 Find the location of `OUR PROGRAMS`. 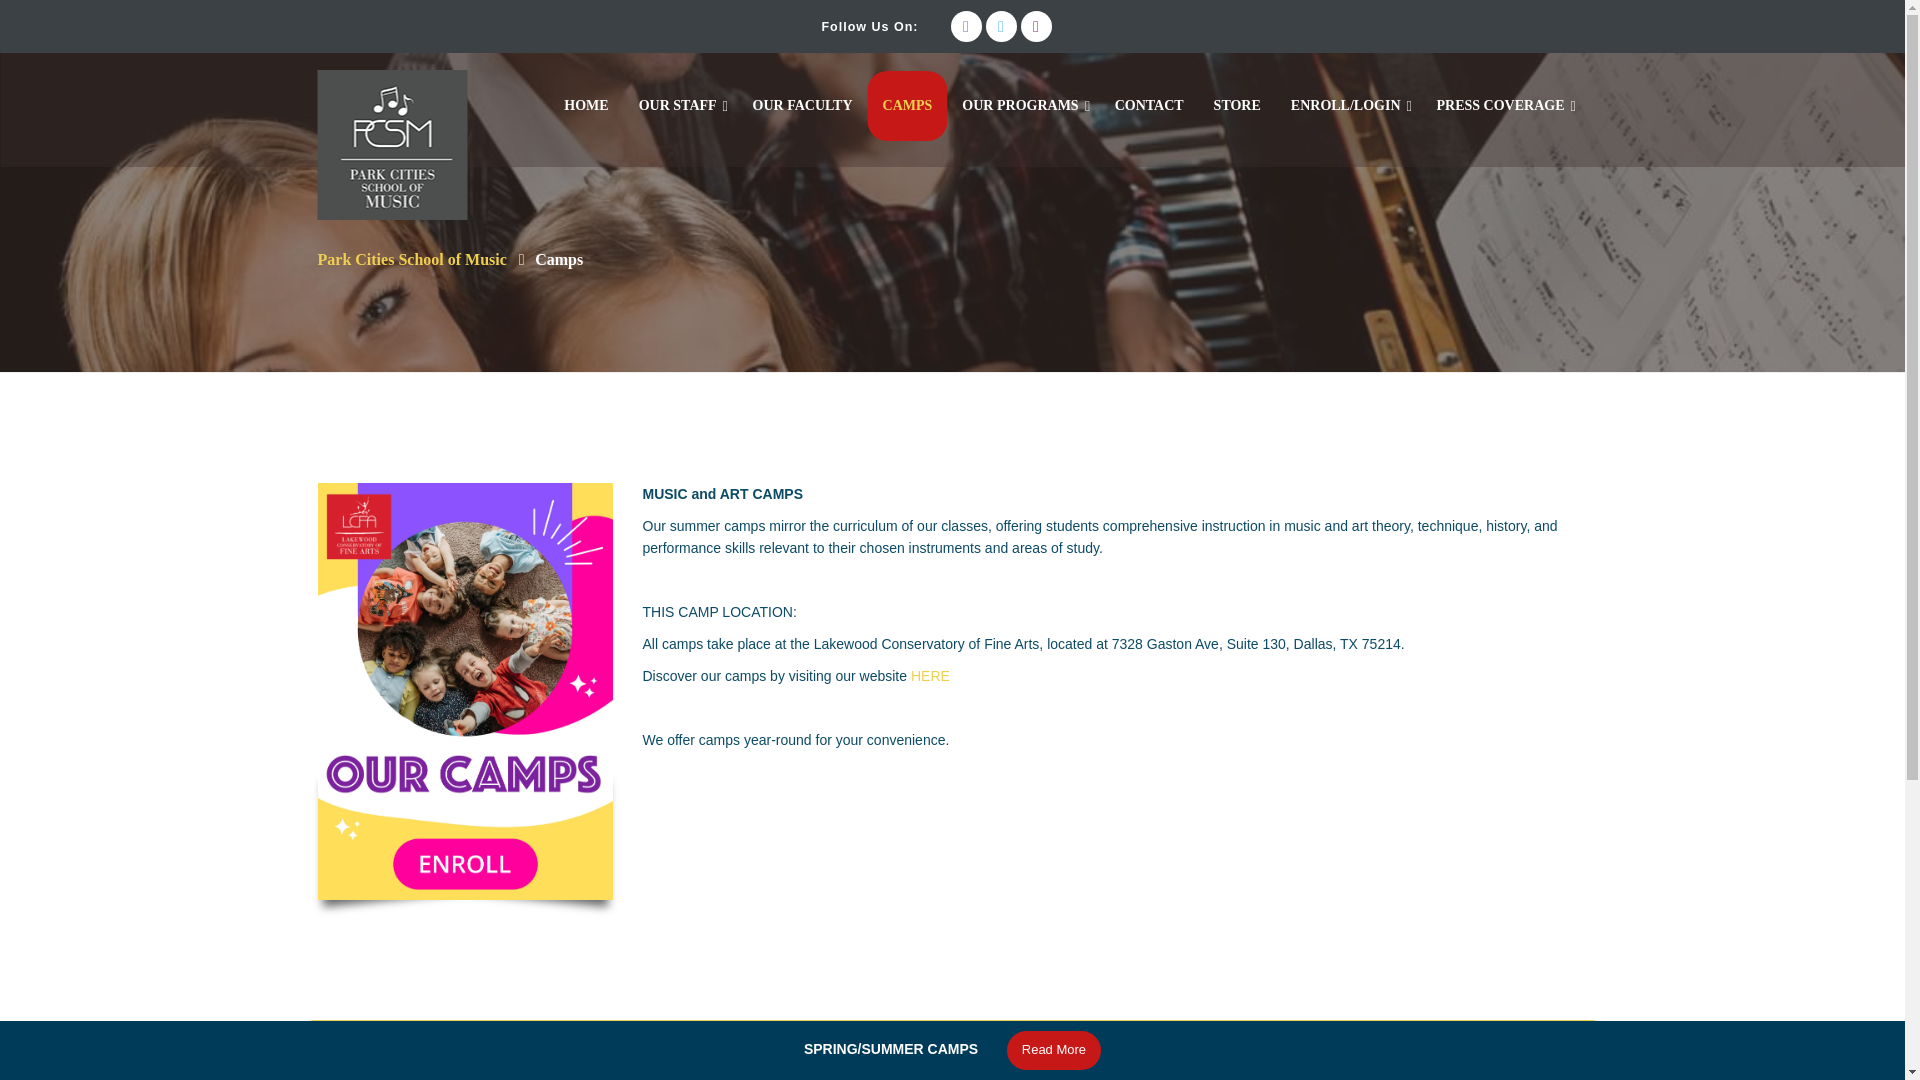

OUR PROGRAMS is located at coordinates (1019, 96).